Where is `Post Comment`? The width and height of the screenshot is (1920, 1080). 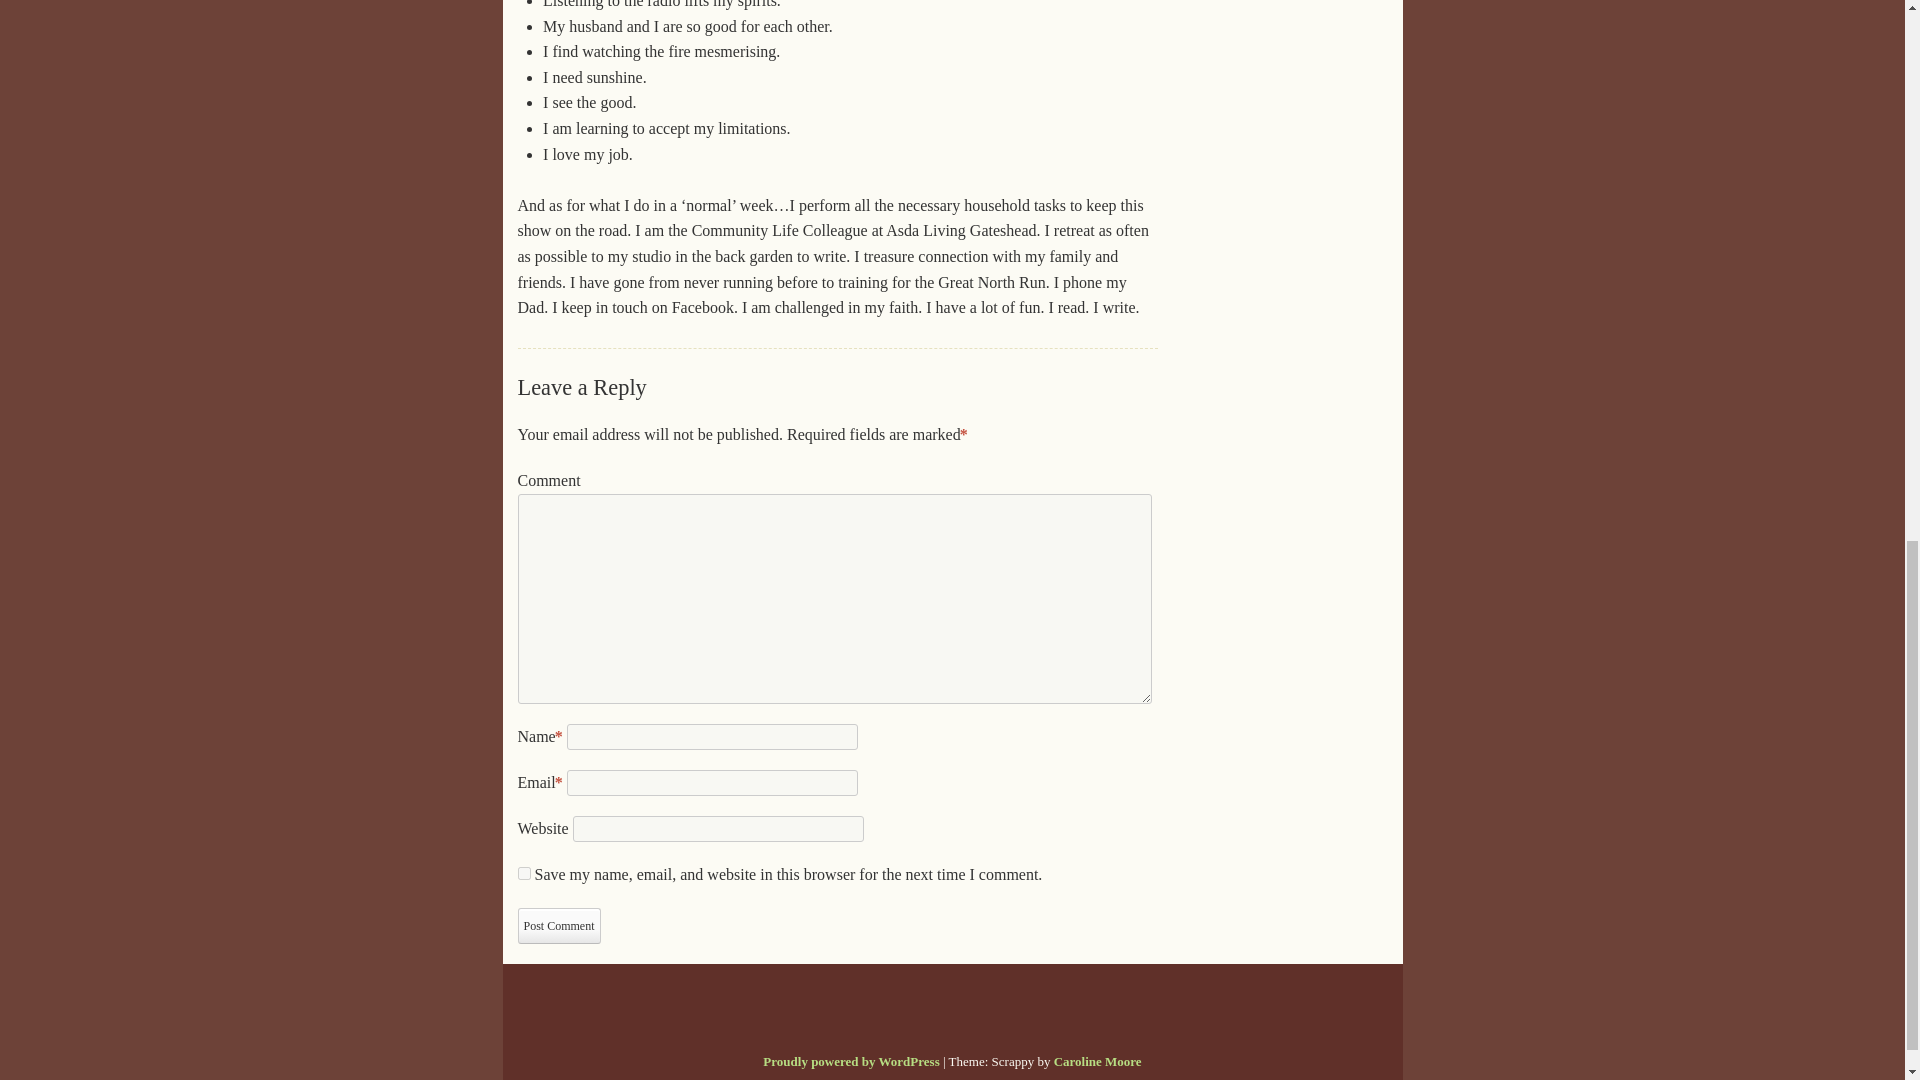
Post Comment is located at coordinates (559, 926).